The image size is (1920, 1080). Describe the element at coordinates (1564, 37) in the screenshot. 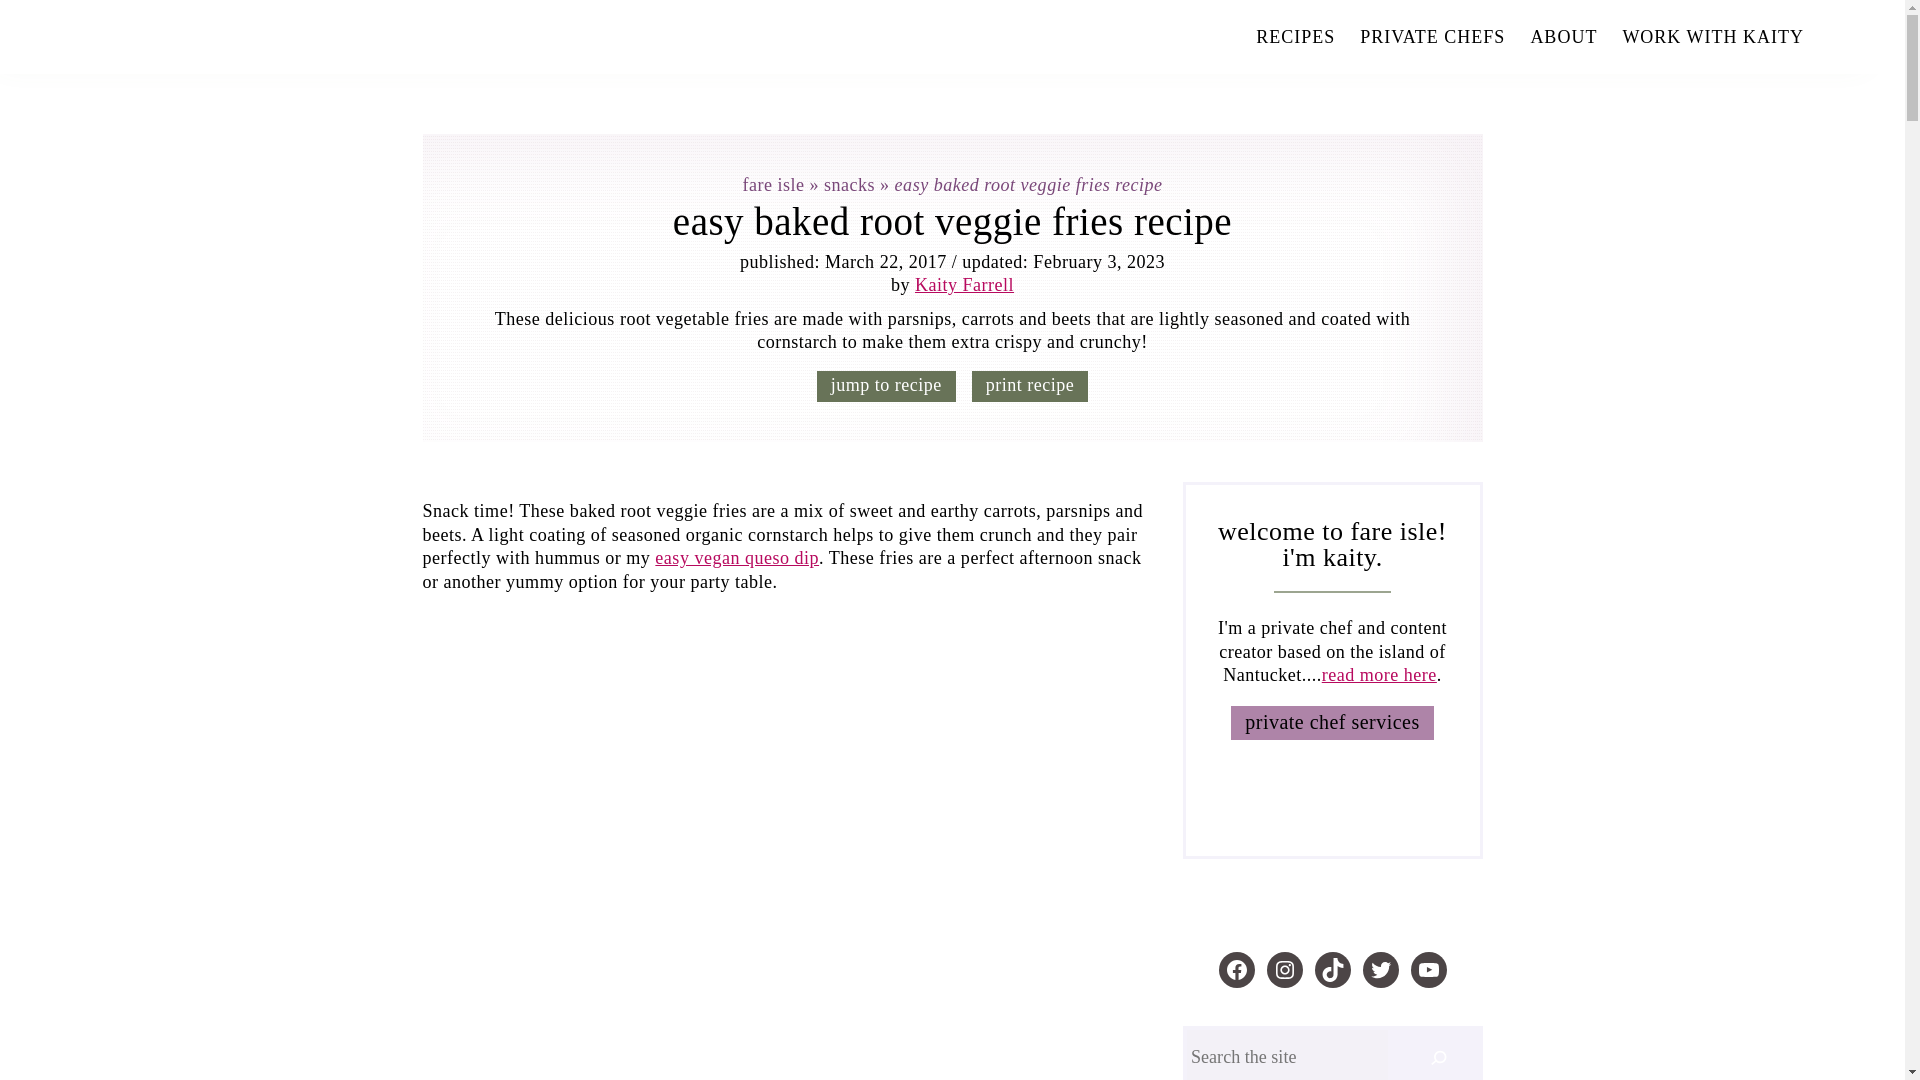

I see `ABOUT` at that location.